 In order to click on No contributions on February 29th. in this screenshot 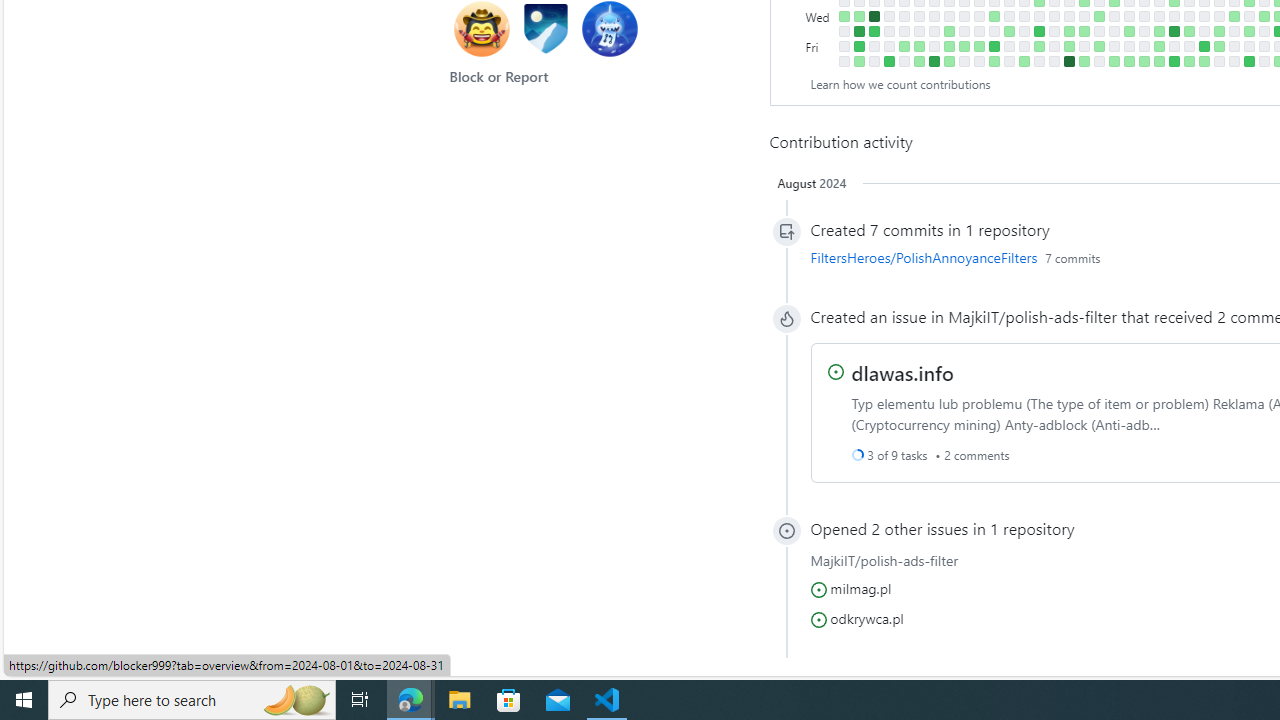, I will do `click(964, 30)`.